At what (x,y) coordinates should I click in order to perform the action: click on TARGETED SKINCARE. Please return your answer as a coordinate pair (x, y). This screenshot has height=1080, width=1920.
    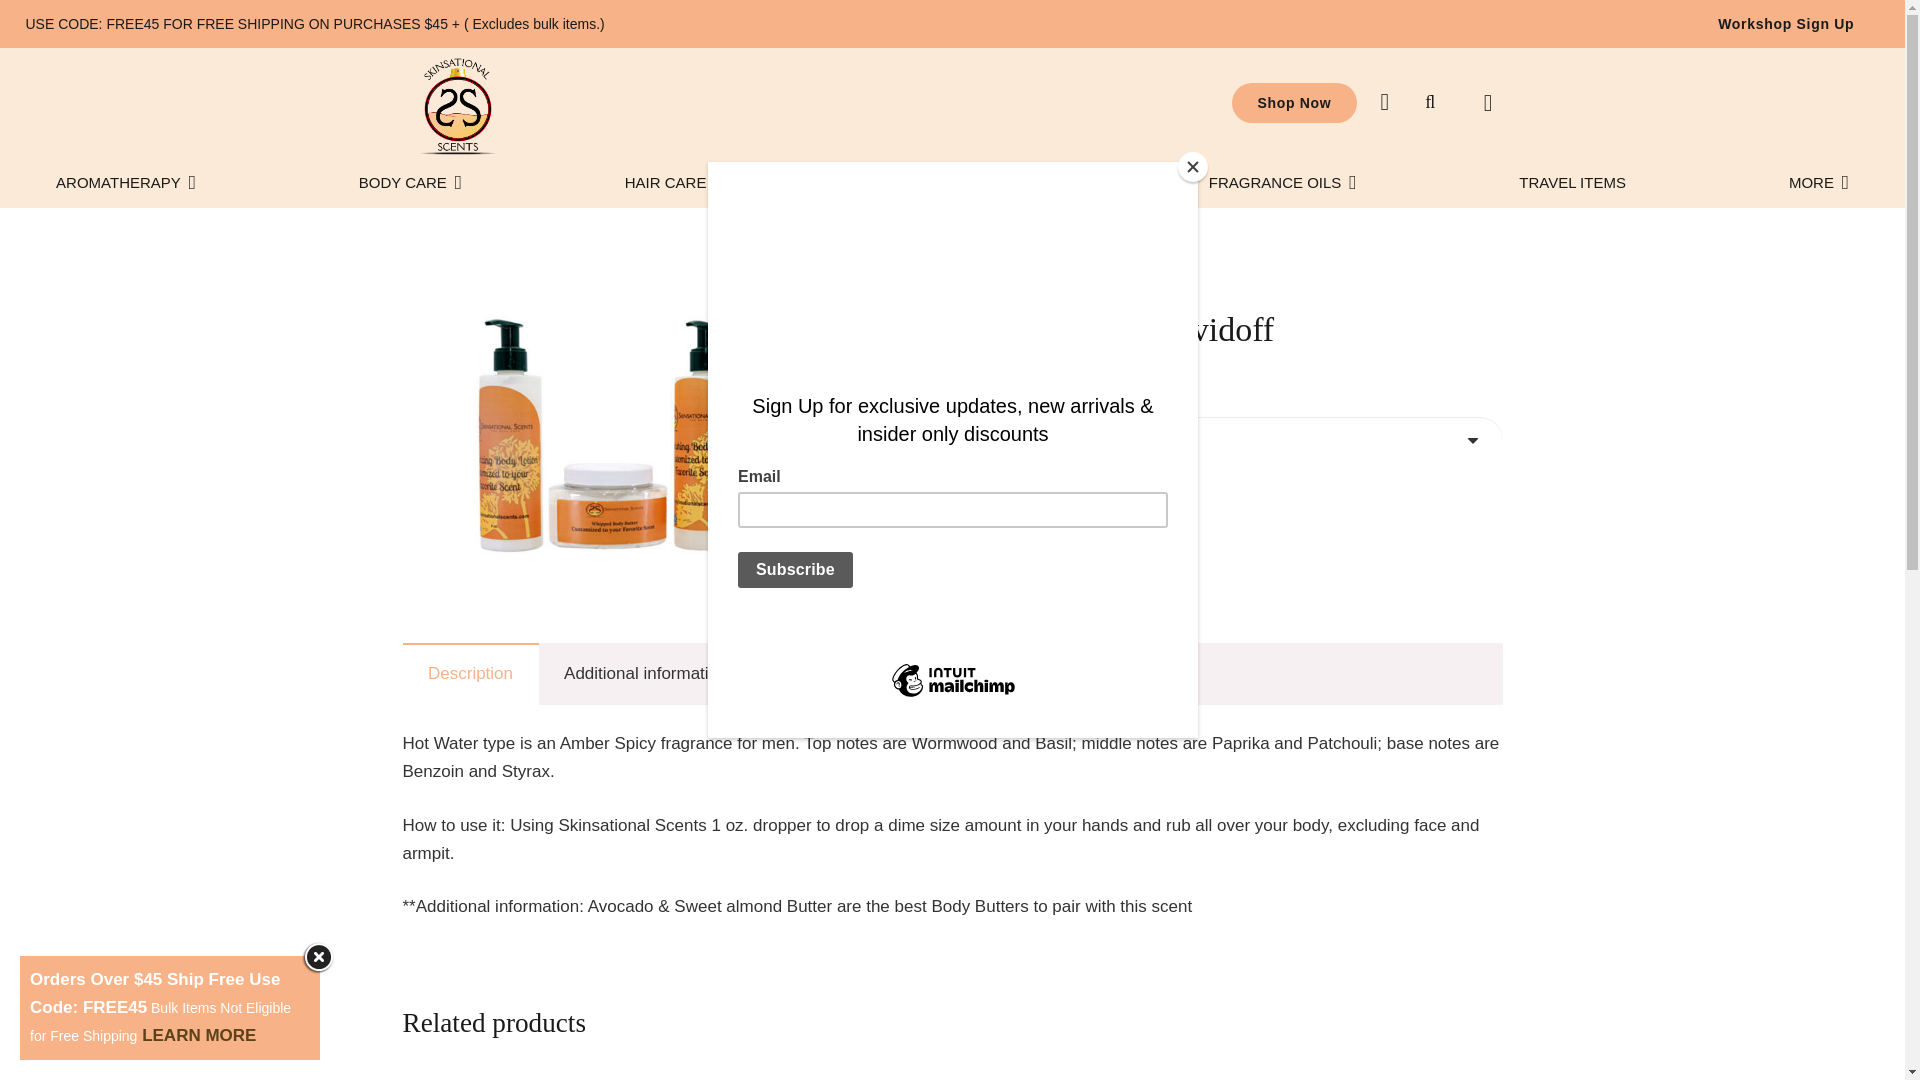
    Looking at the image, I should click on (958, 182).